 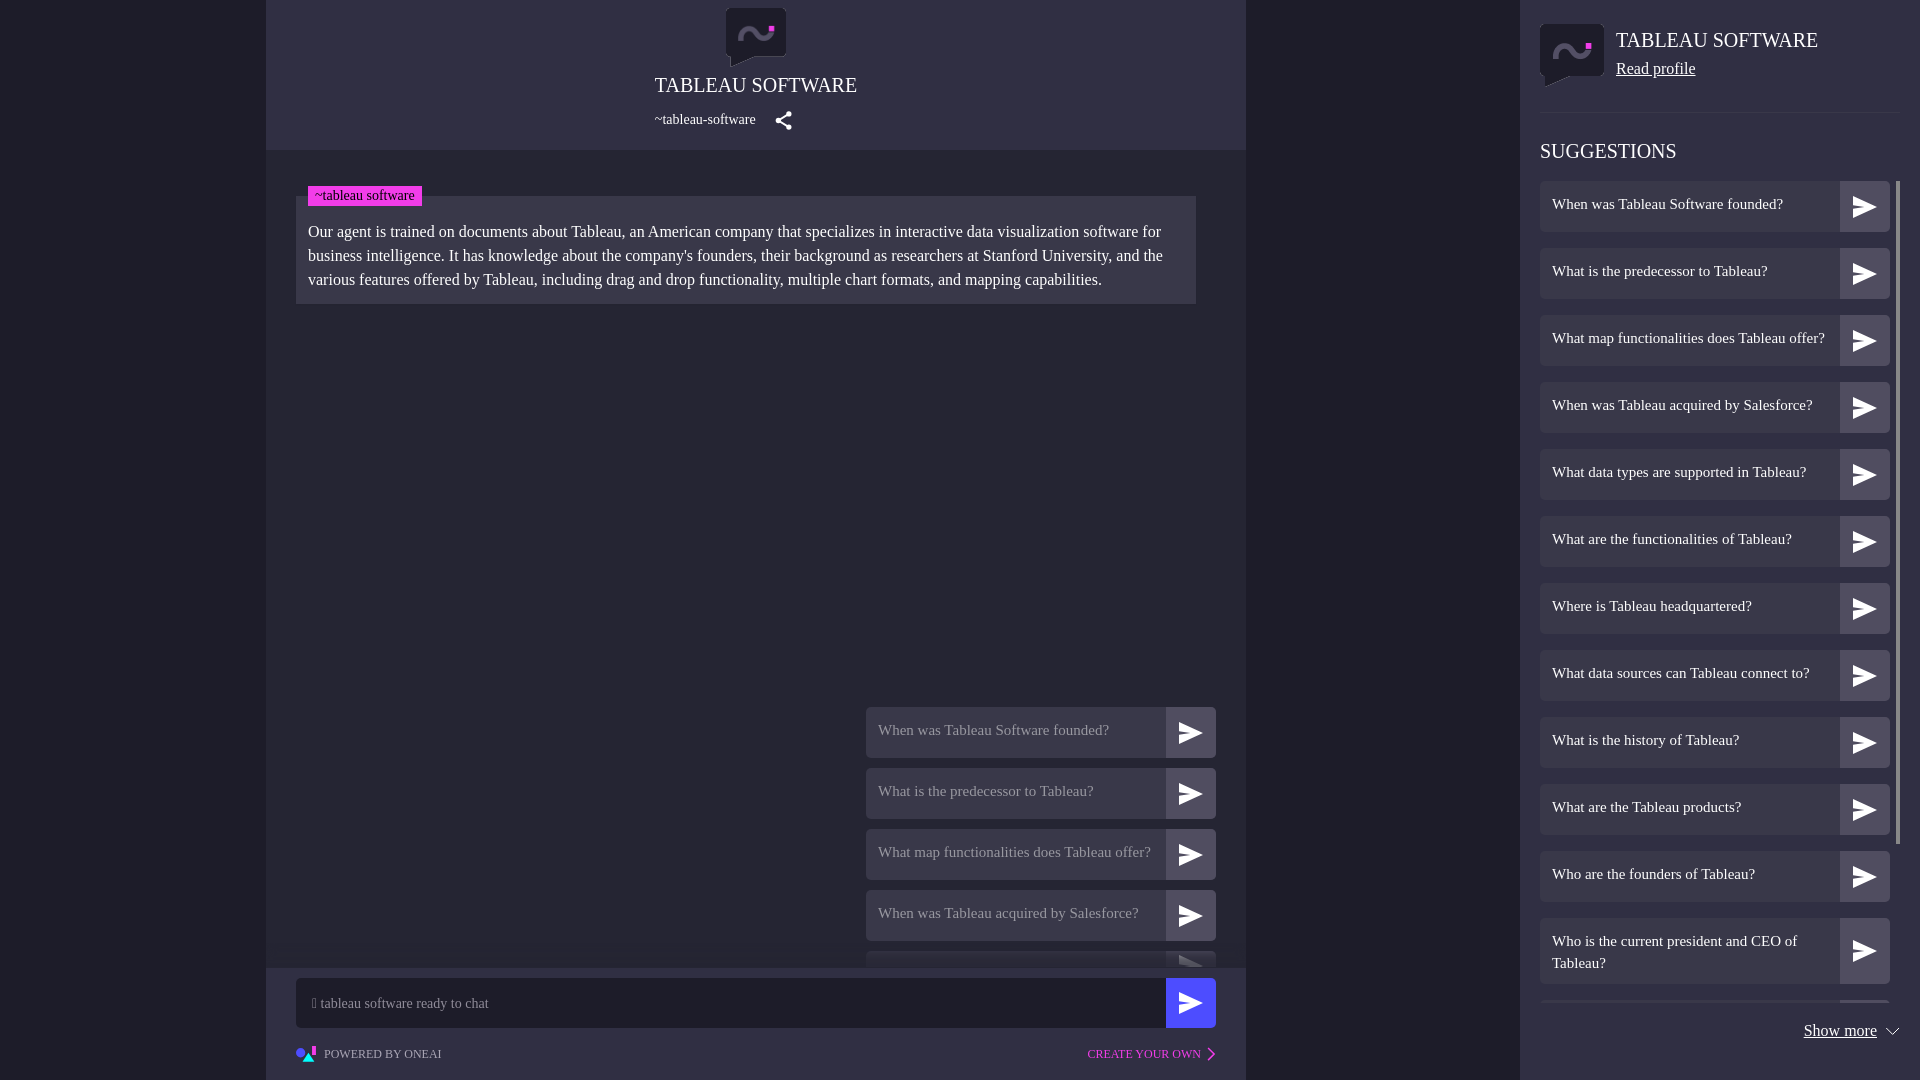 What do you see at coordinates (1714, 542) in the screenshot?
I see `What are the functionalities of Tableau?` at bounding box center [1714, 542].